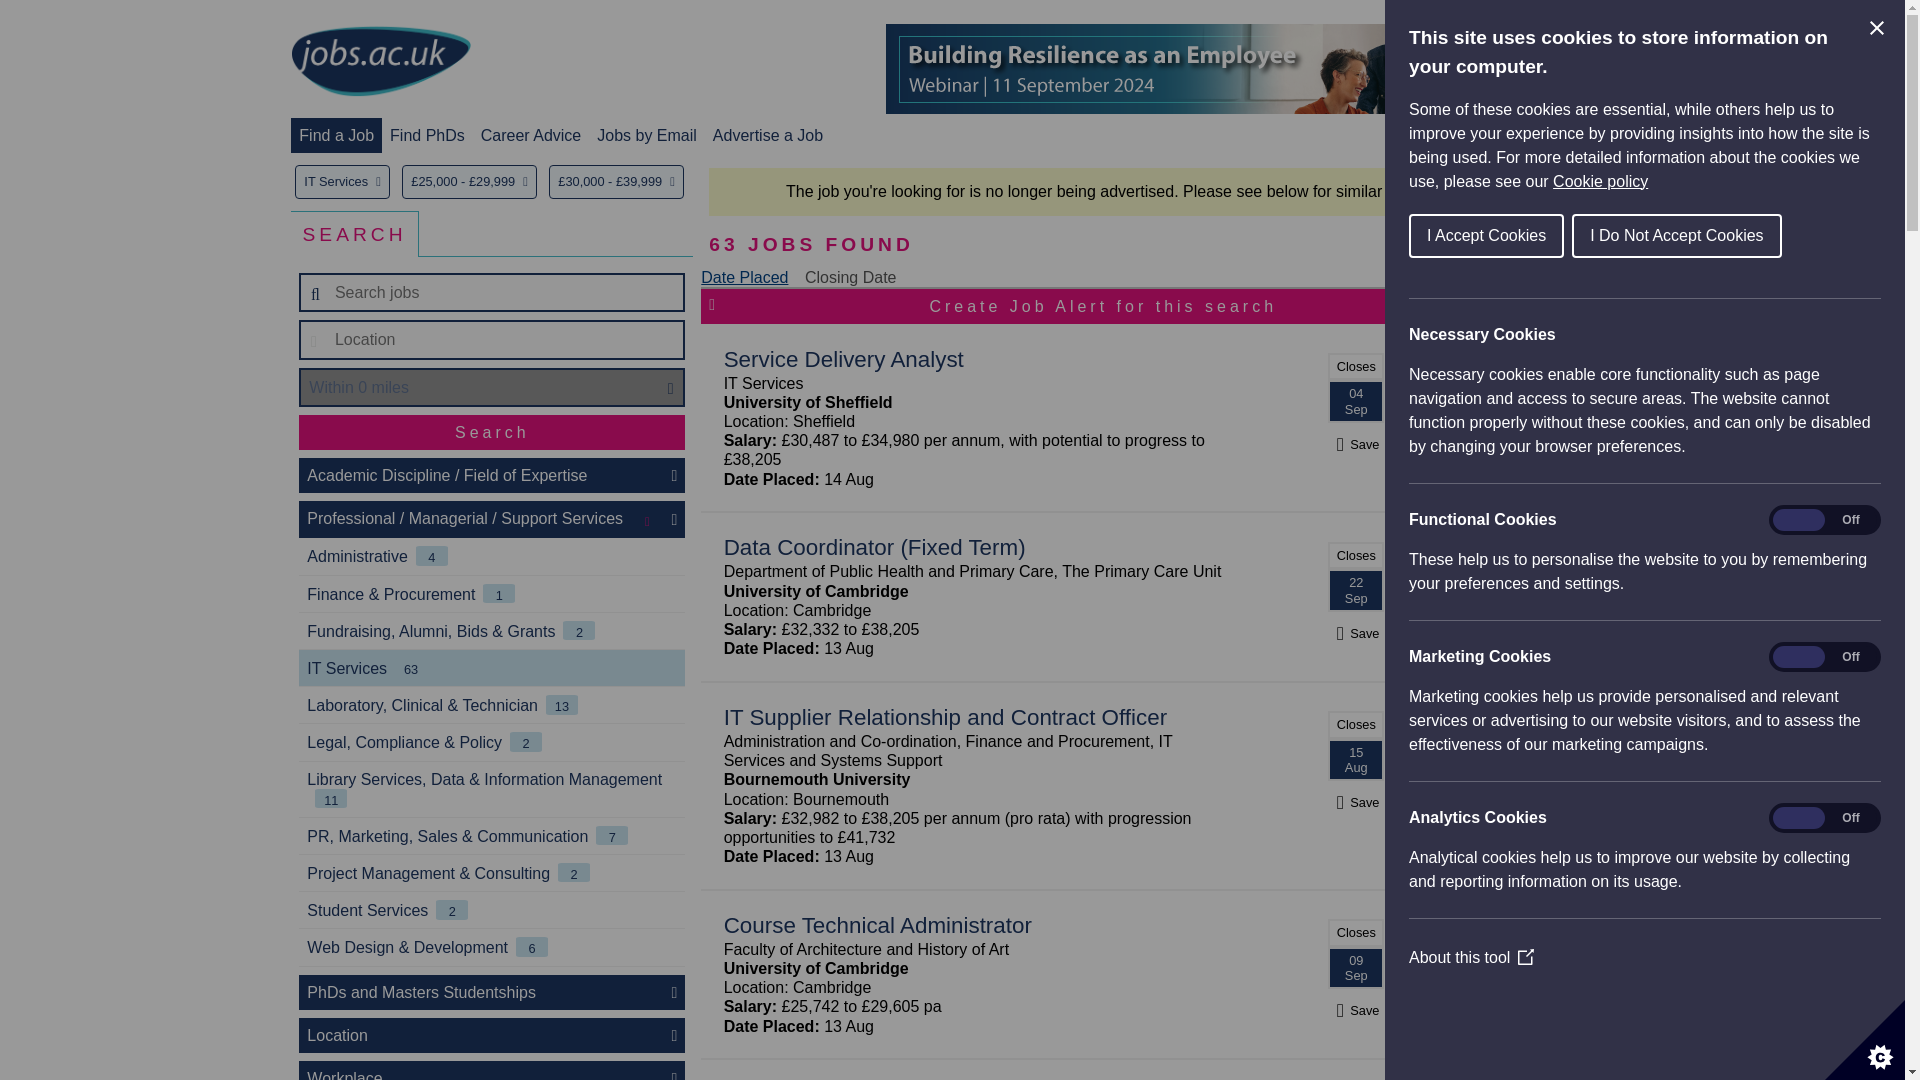 The height and width of the screenshot is (1080, 1920). Describe the element at coordinates (1460, 135) in the screenshot. I see `Your Account` at that location.